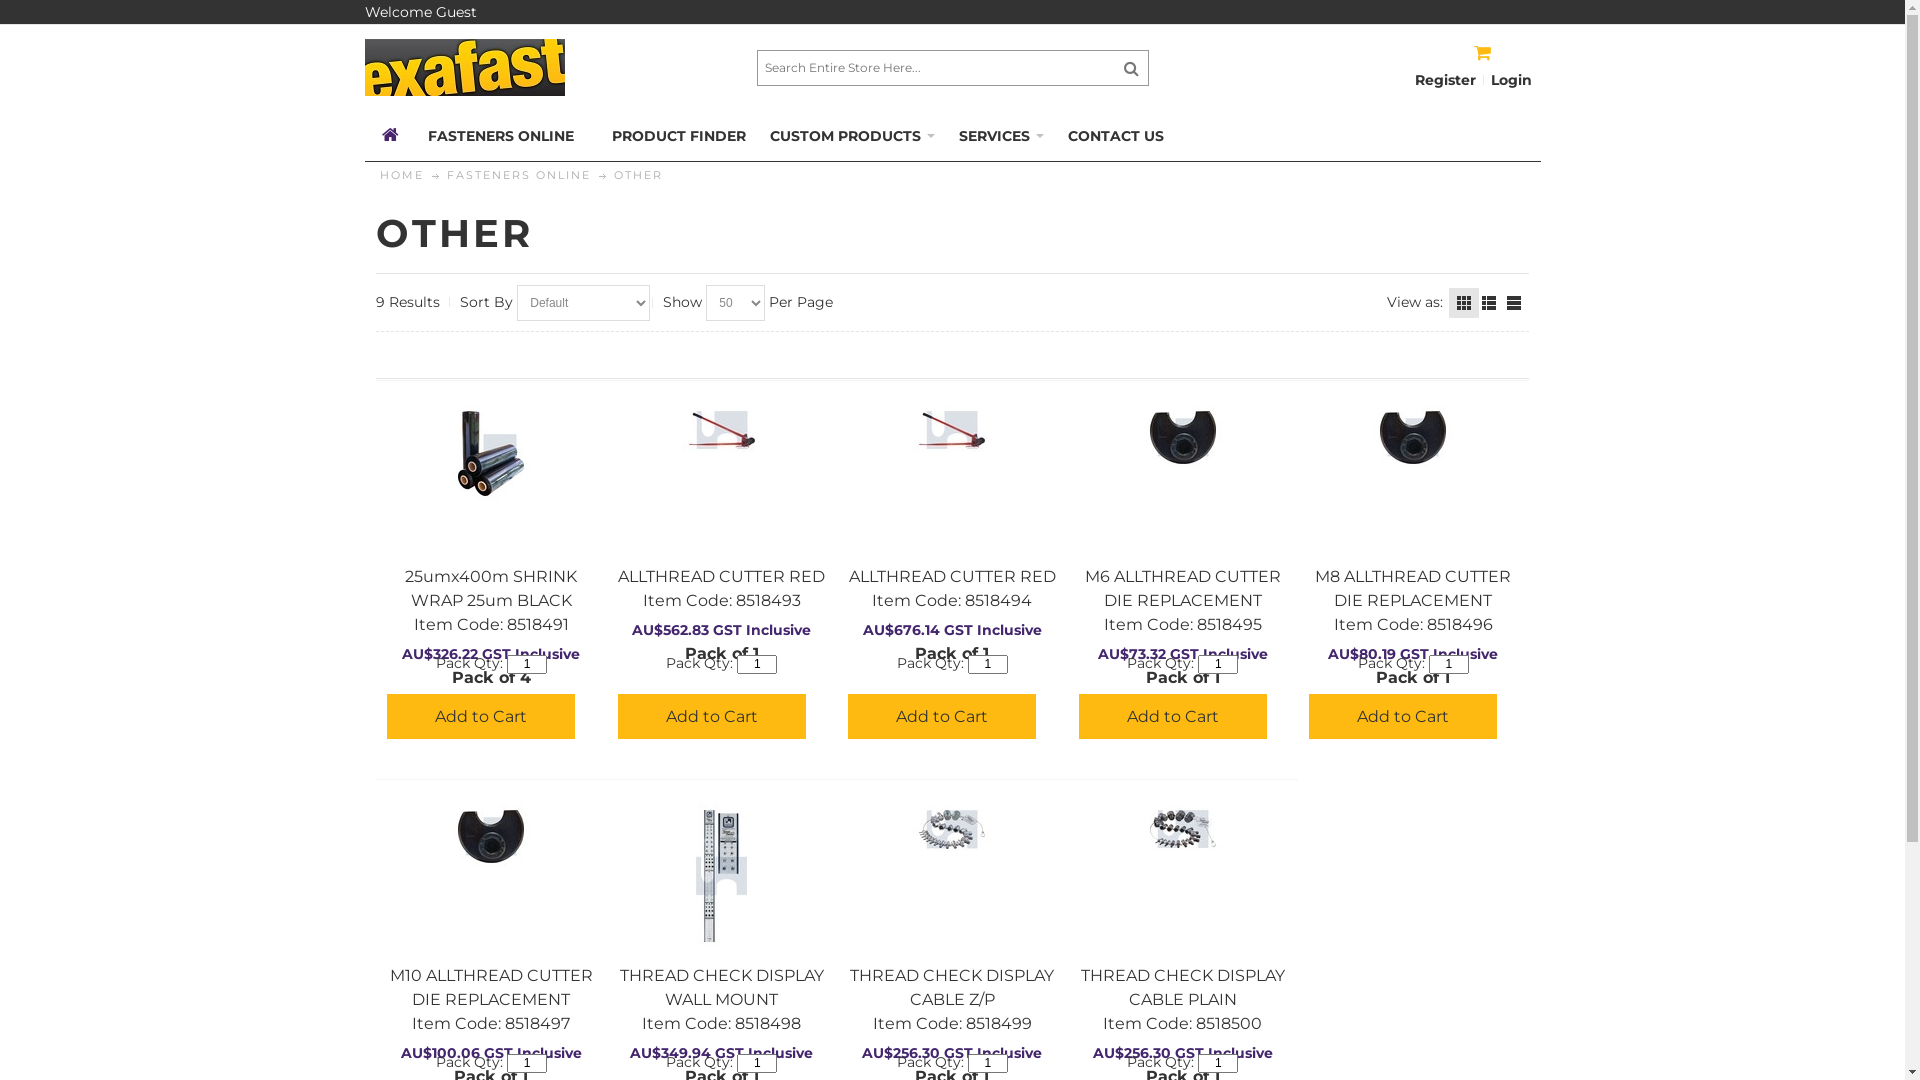  I want to click on Grid, so click(1464, 303).